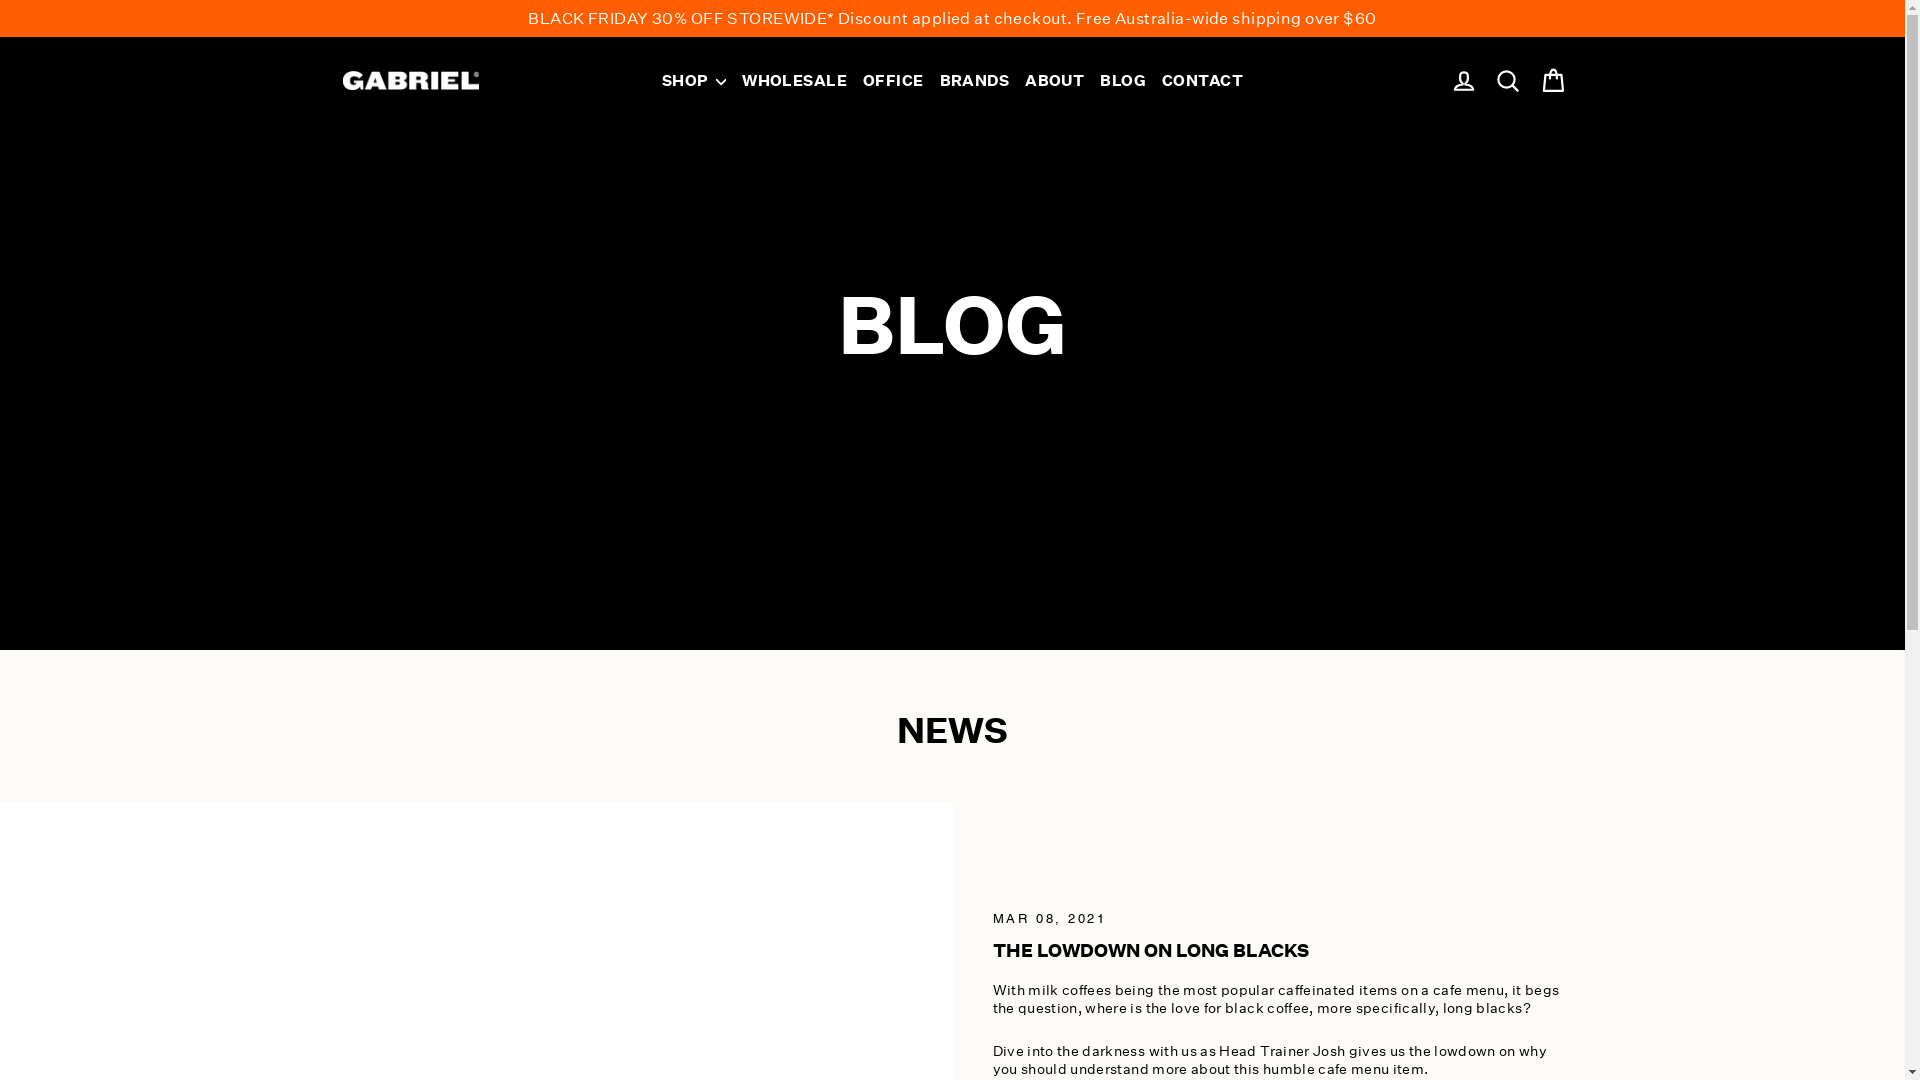 The height and width of the screenshot is (1080, 1920). What do you see at coordinates (1508, 81) in the screenshot?
I see `Search` at bounding box center [1508, 81].